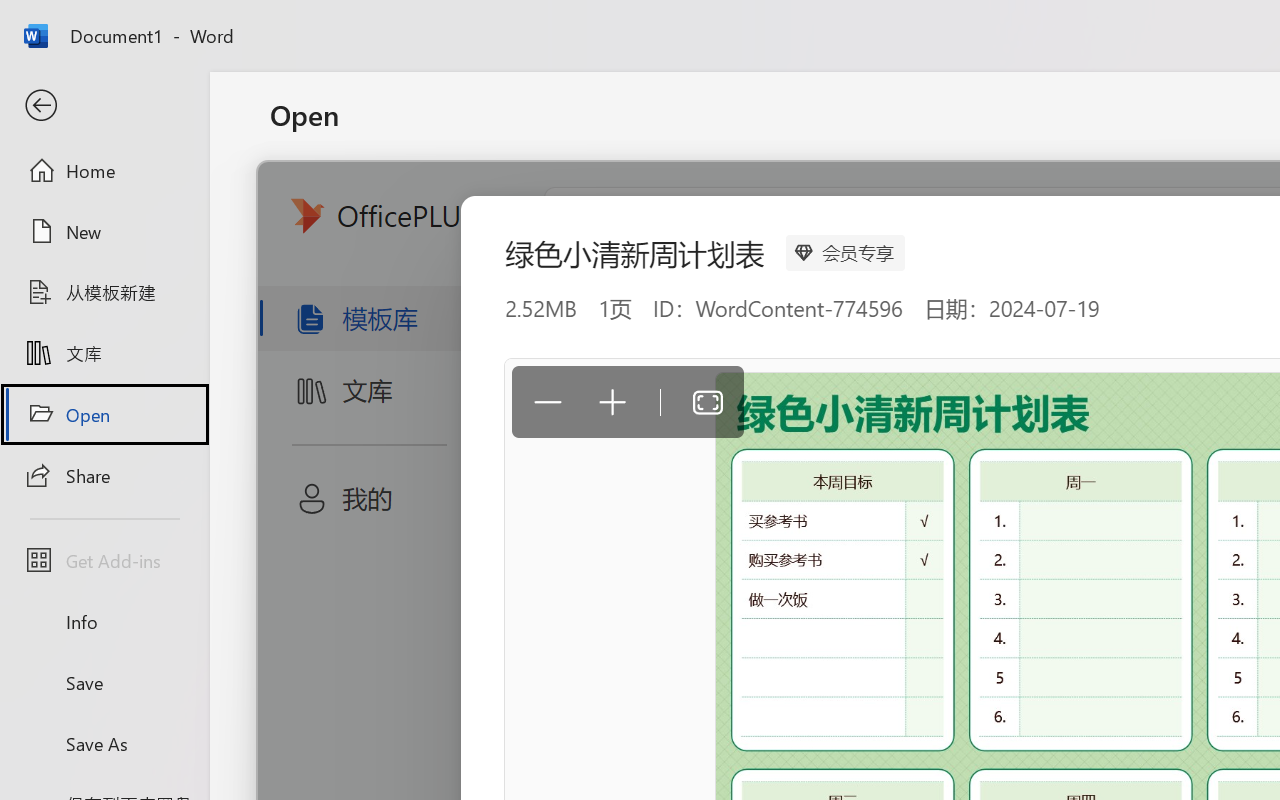 This screenshot has height=800, width=1280. What do you see at coordinates (508, 461) in the screenshot?
I see `This PC` at bounding box center [508, 461].